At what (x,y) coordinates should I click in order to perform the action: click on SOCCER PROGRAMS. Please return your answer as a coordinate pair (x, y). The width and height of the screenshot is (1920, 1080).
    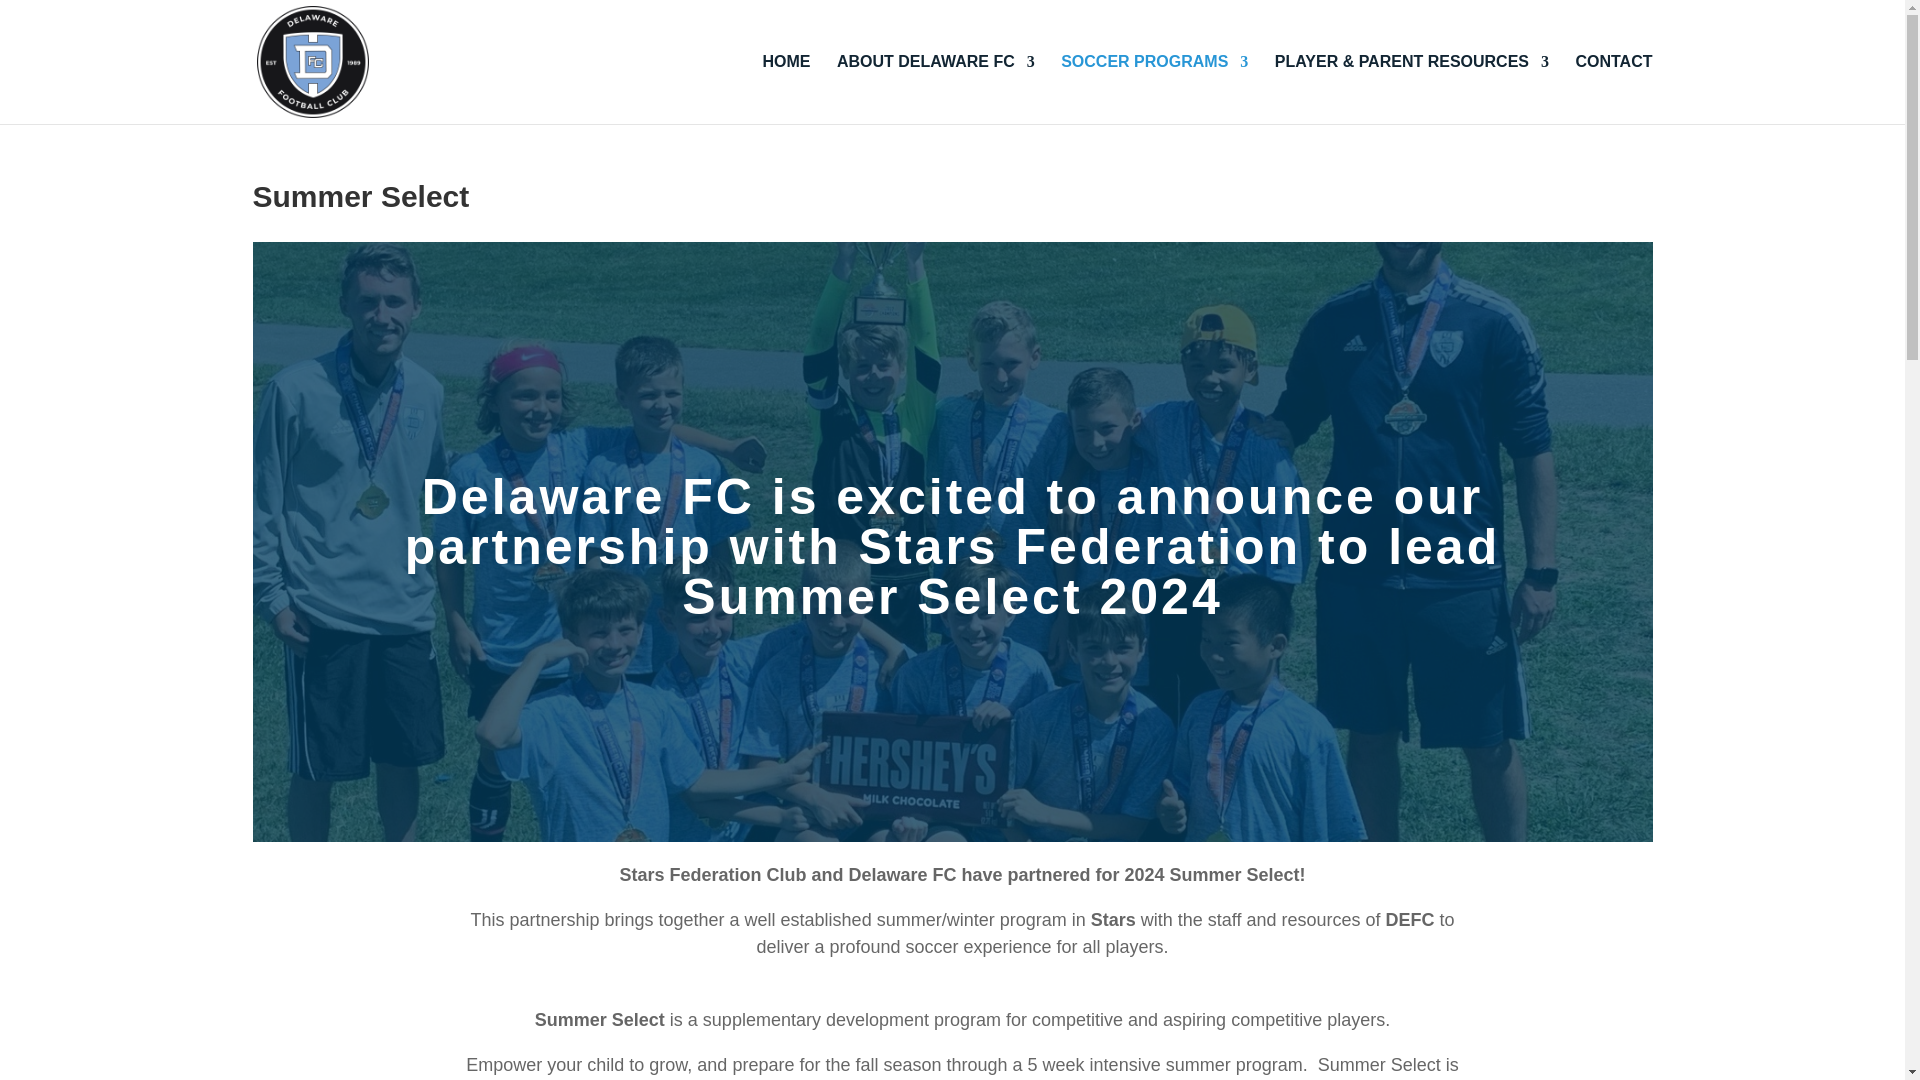
    Looking at the image, I should click on (1154, 90).